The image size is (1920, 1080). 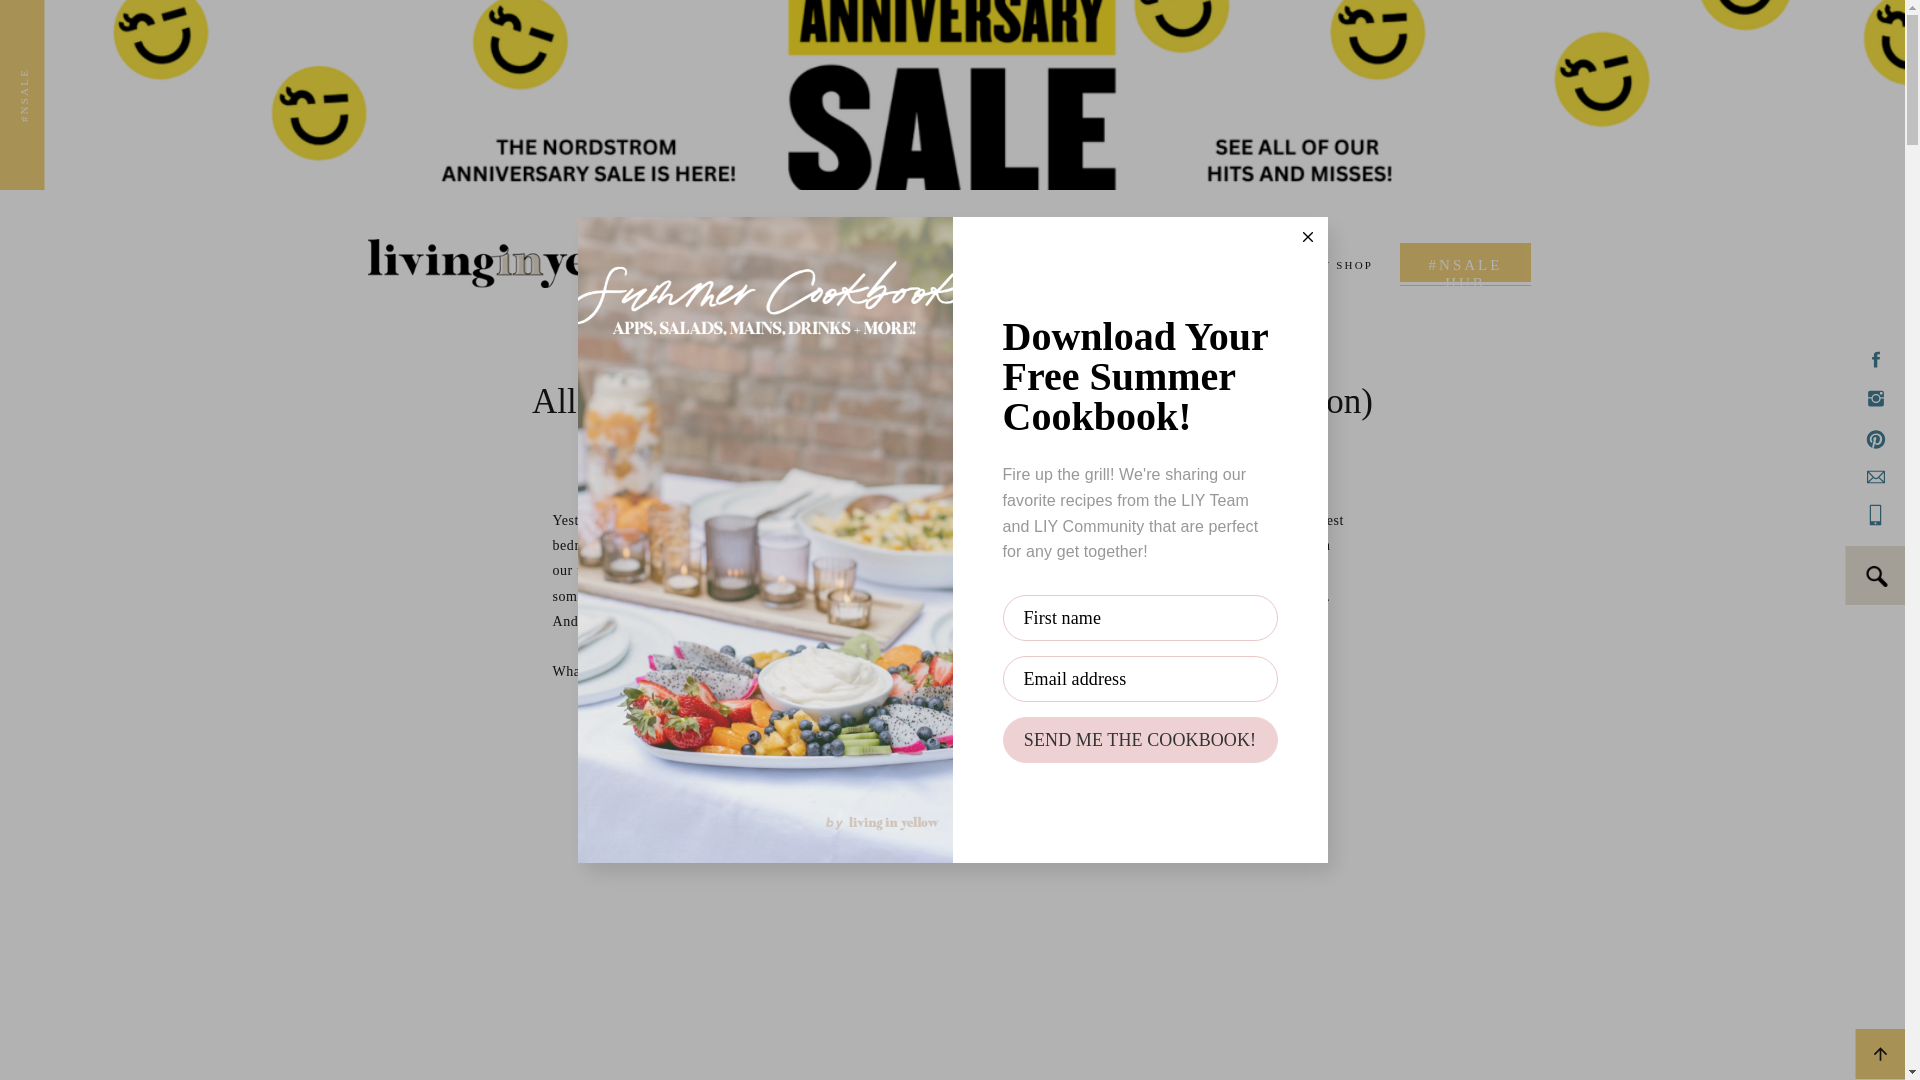 I want to click on TRAVEL, so click(x=1174, y=25).